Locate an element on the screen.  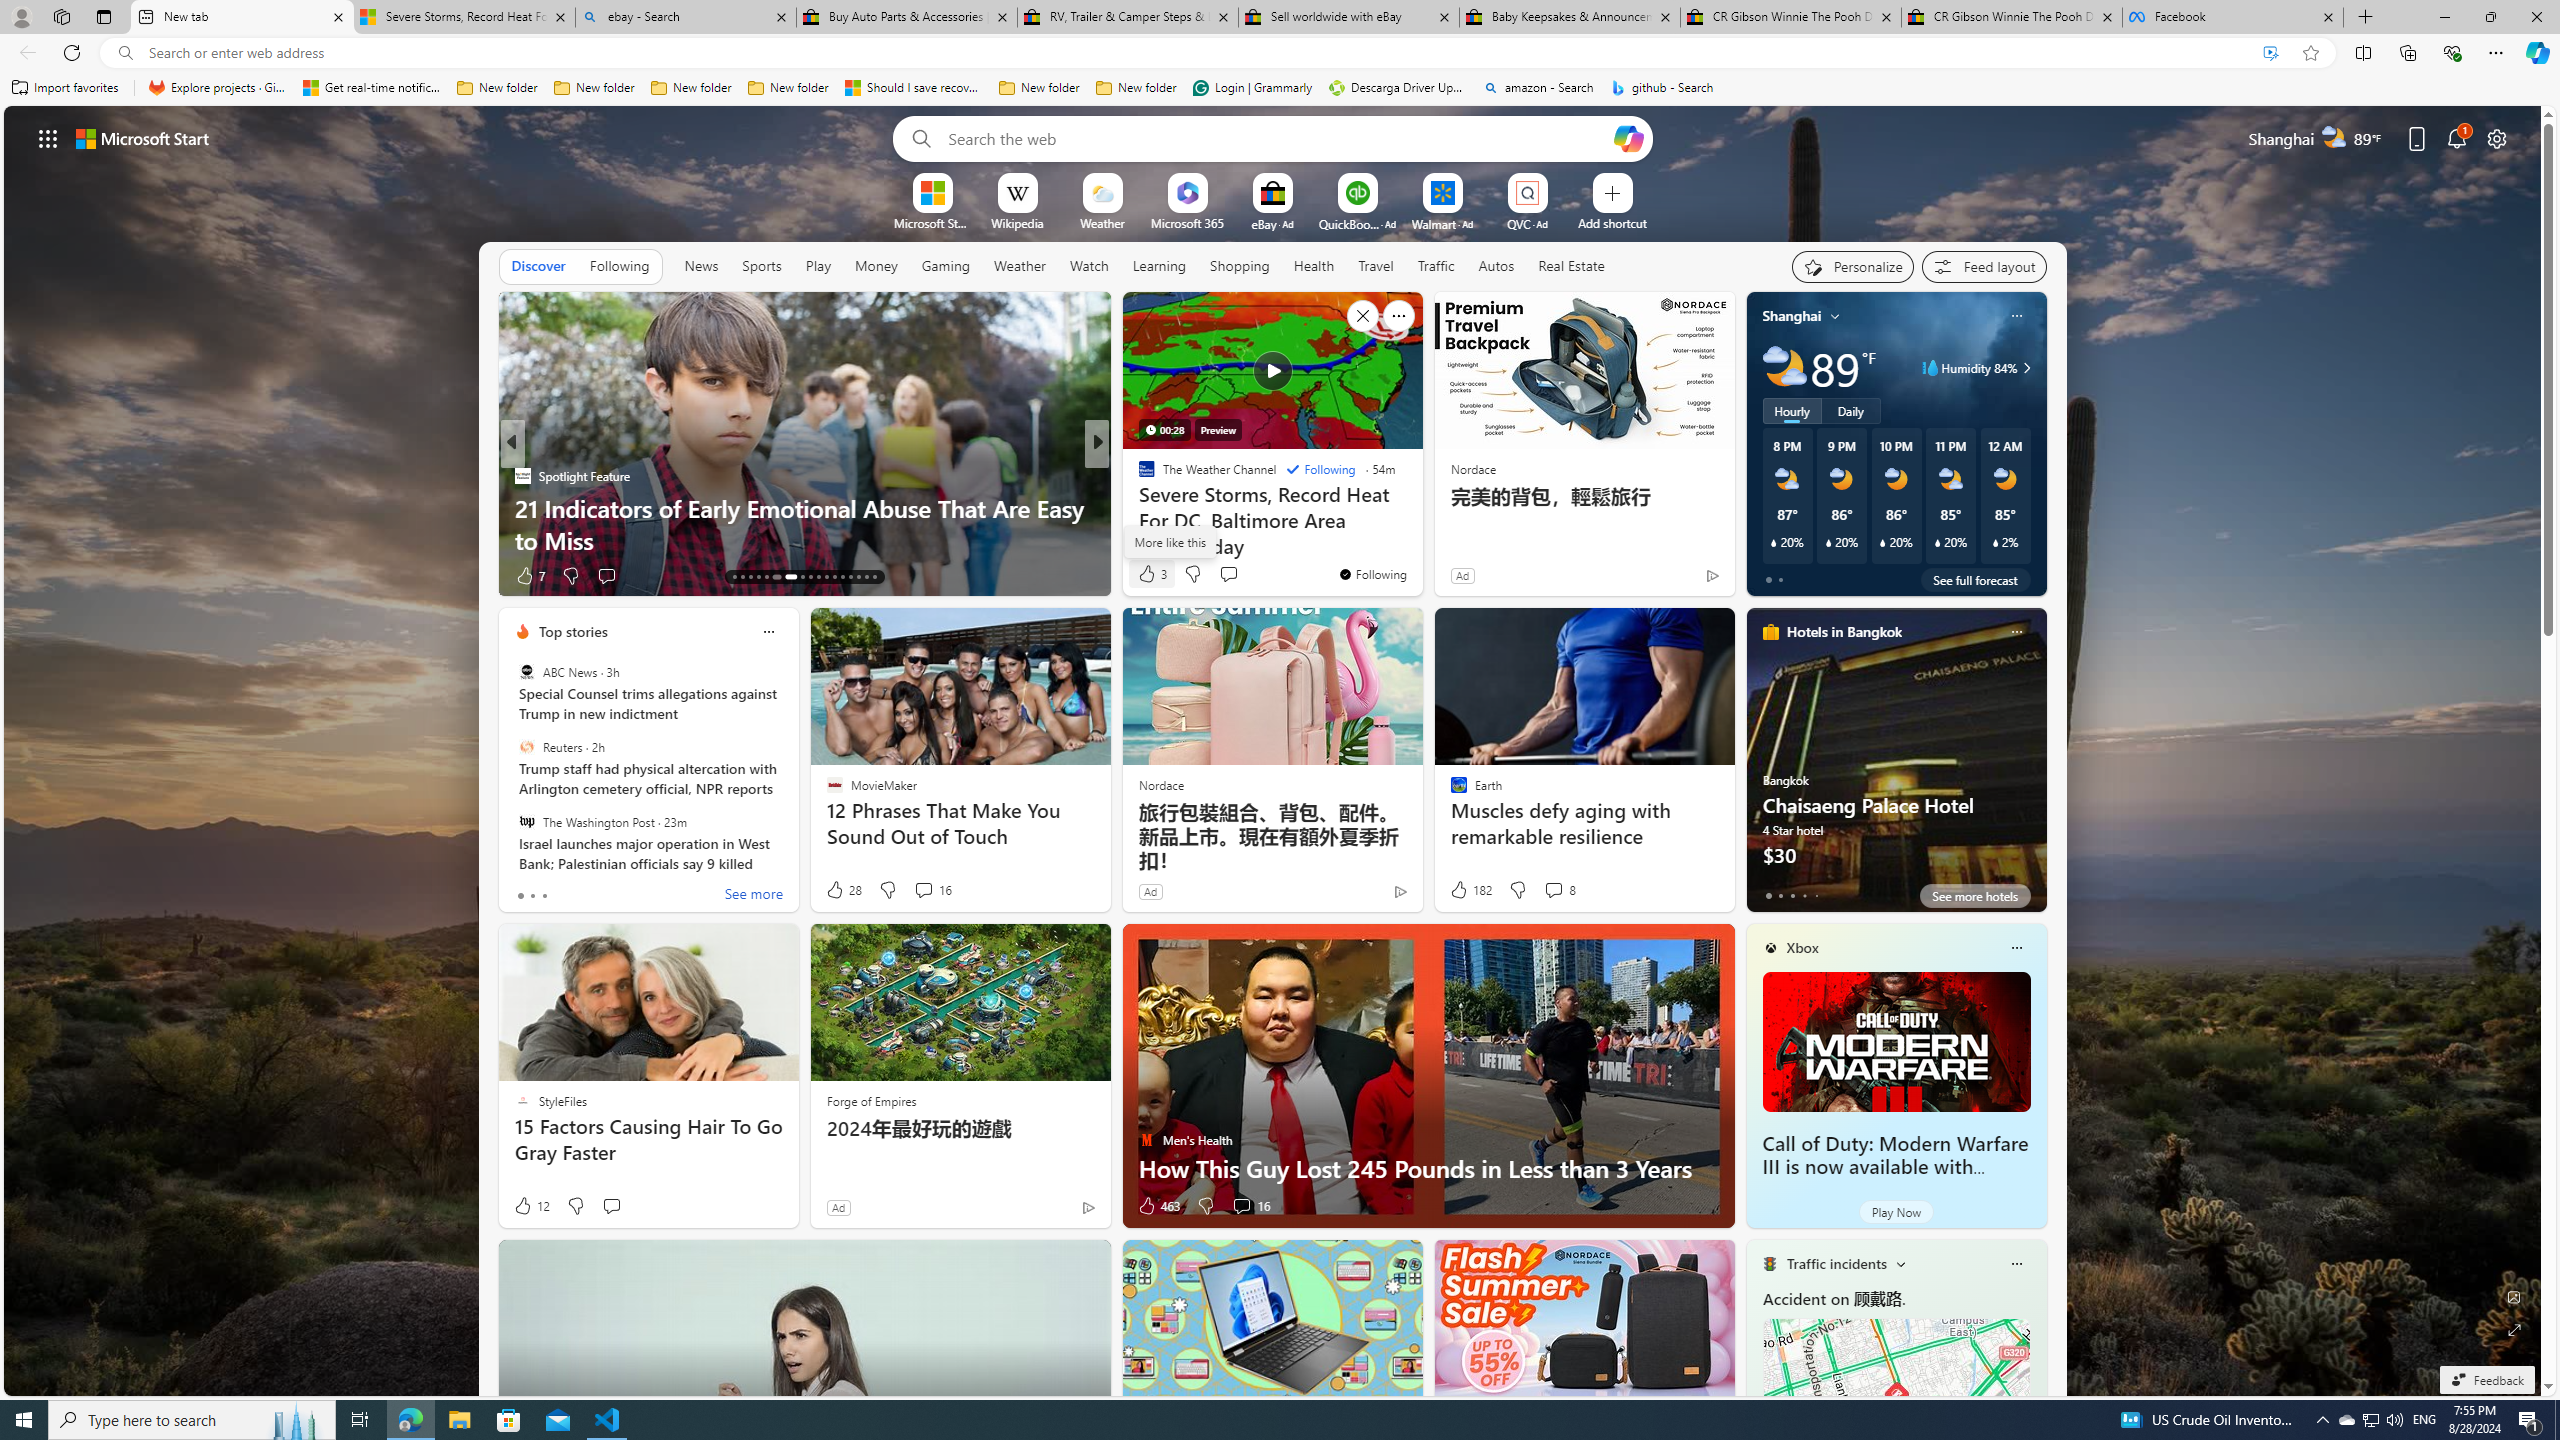
The #1 Best Bench Press Workout To Increase Strength is located at coordinates (1419, 524).